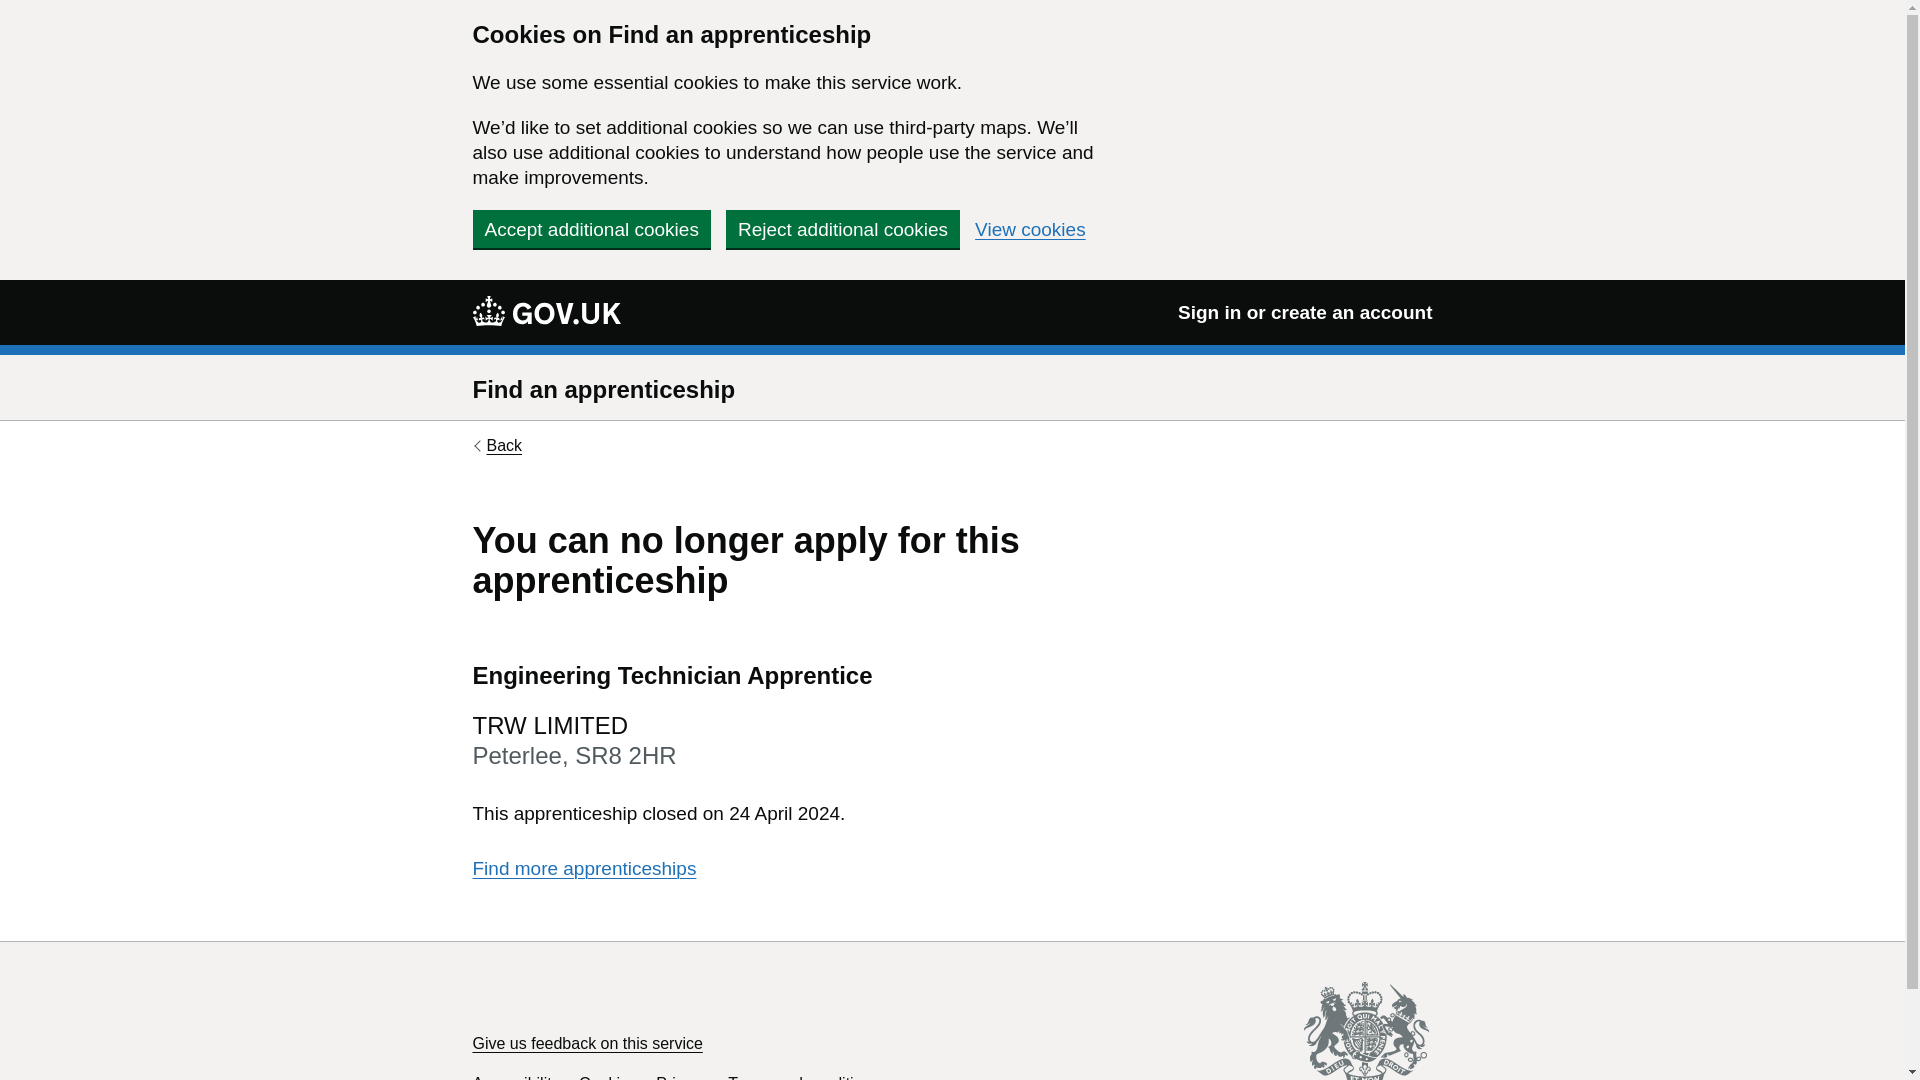  Describe the element at coordinates (1030, 229) in the screenshot. I see `View cookies` at that location.